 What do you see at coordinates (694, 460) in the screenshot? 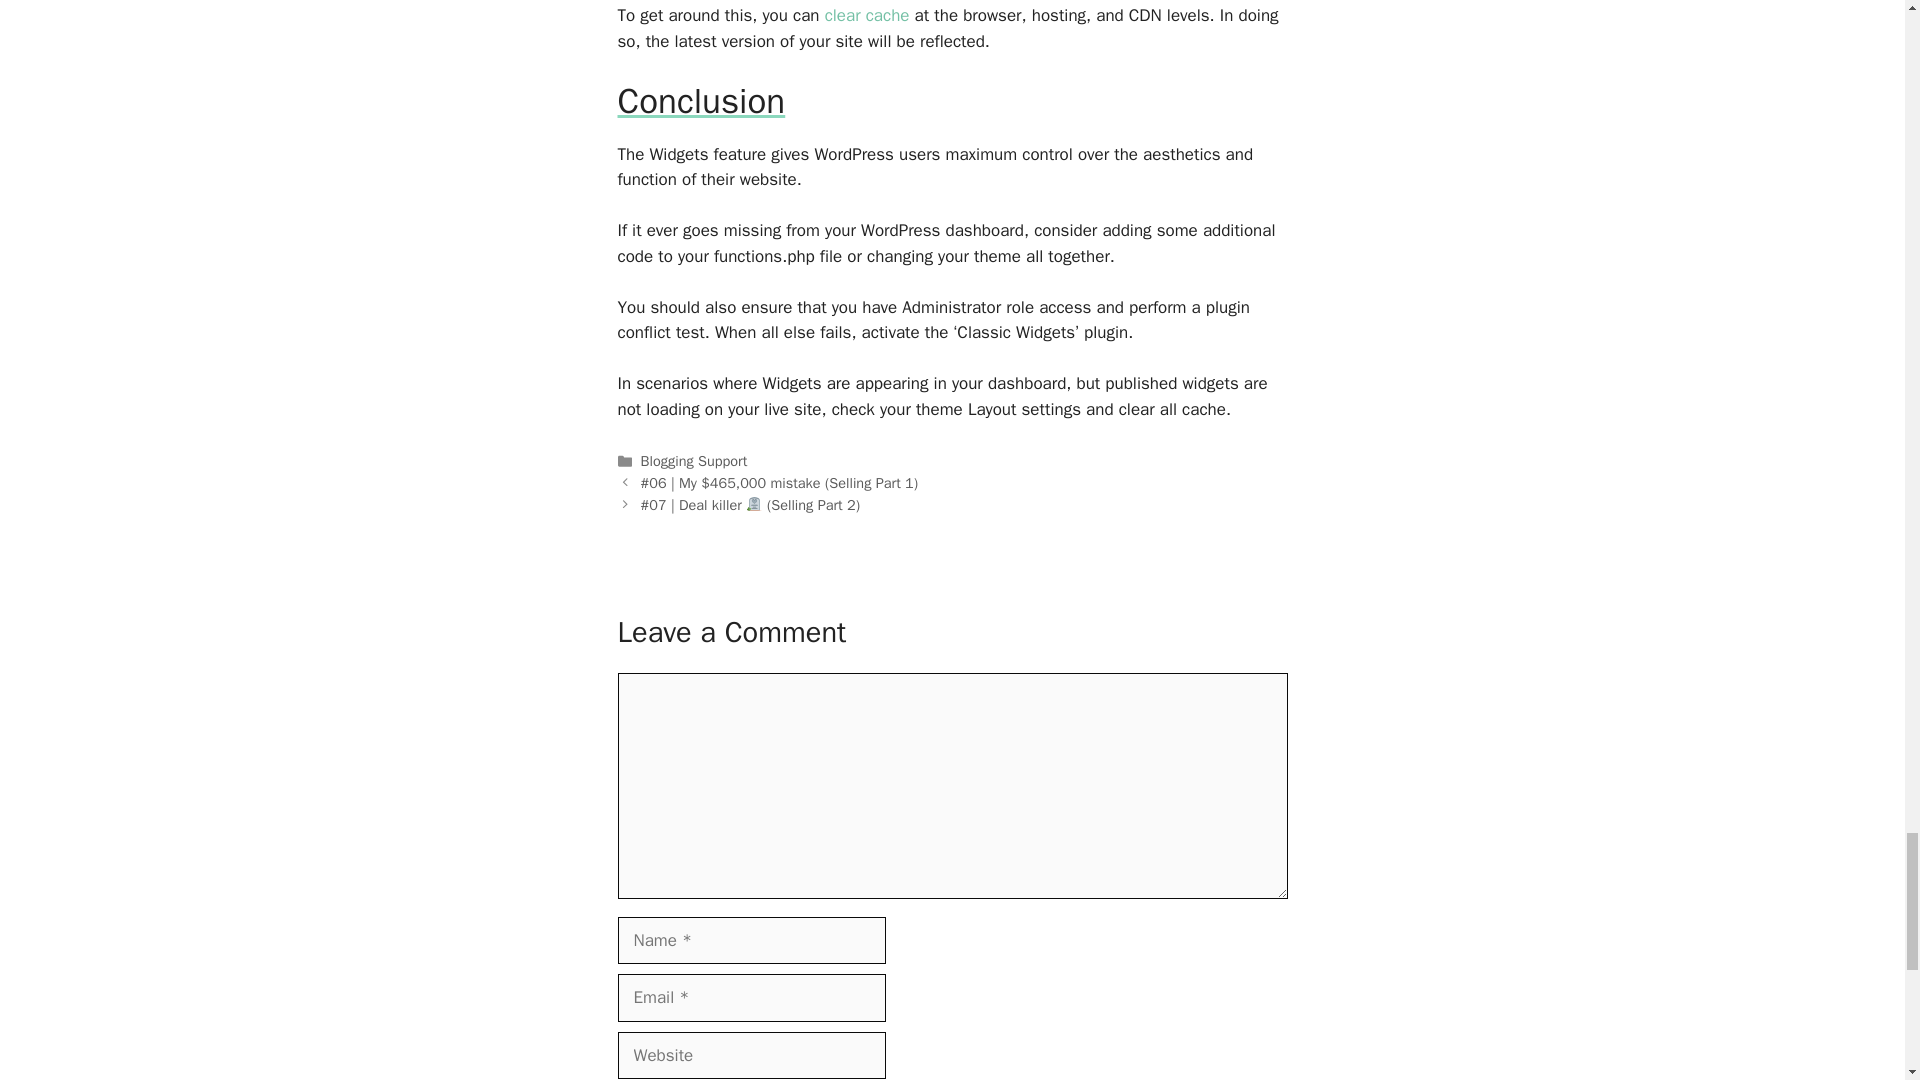
I see `Blogging Support` at bounding box center [694, 460].